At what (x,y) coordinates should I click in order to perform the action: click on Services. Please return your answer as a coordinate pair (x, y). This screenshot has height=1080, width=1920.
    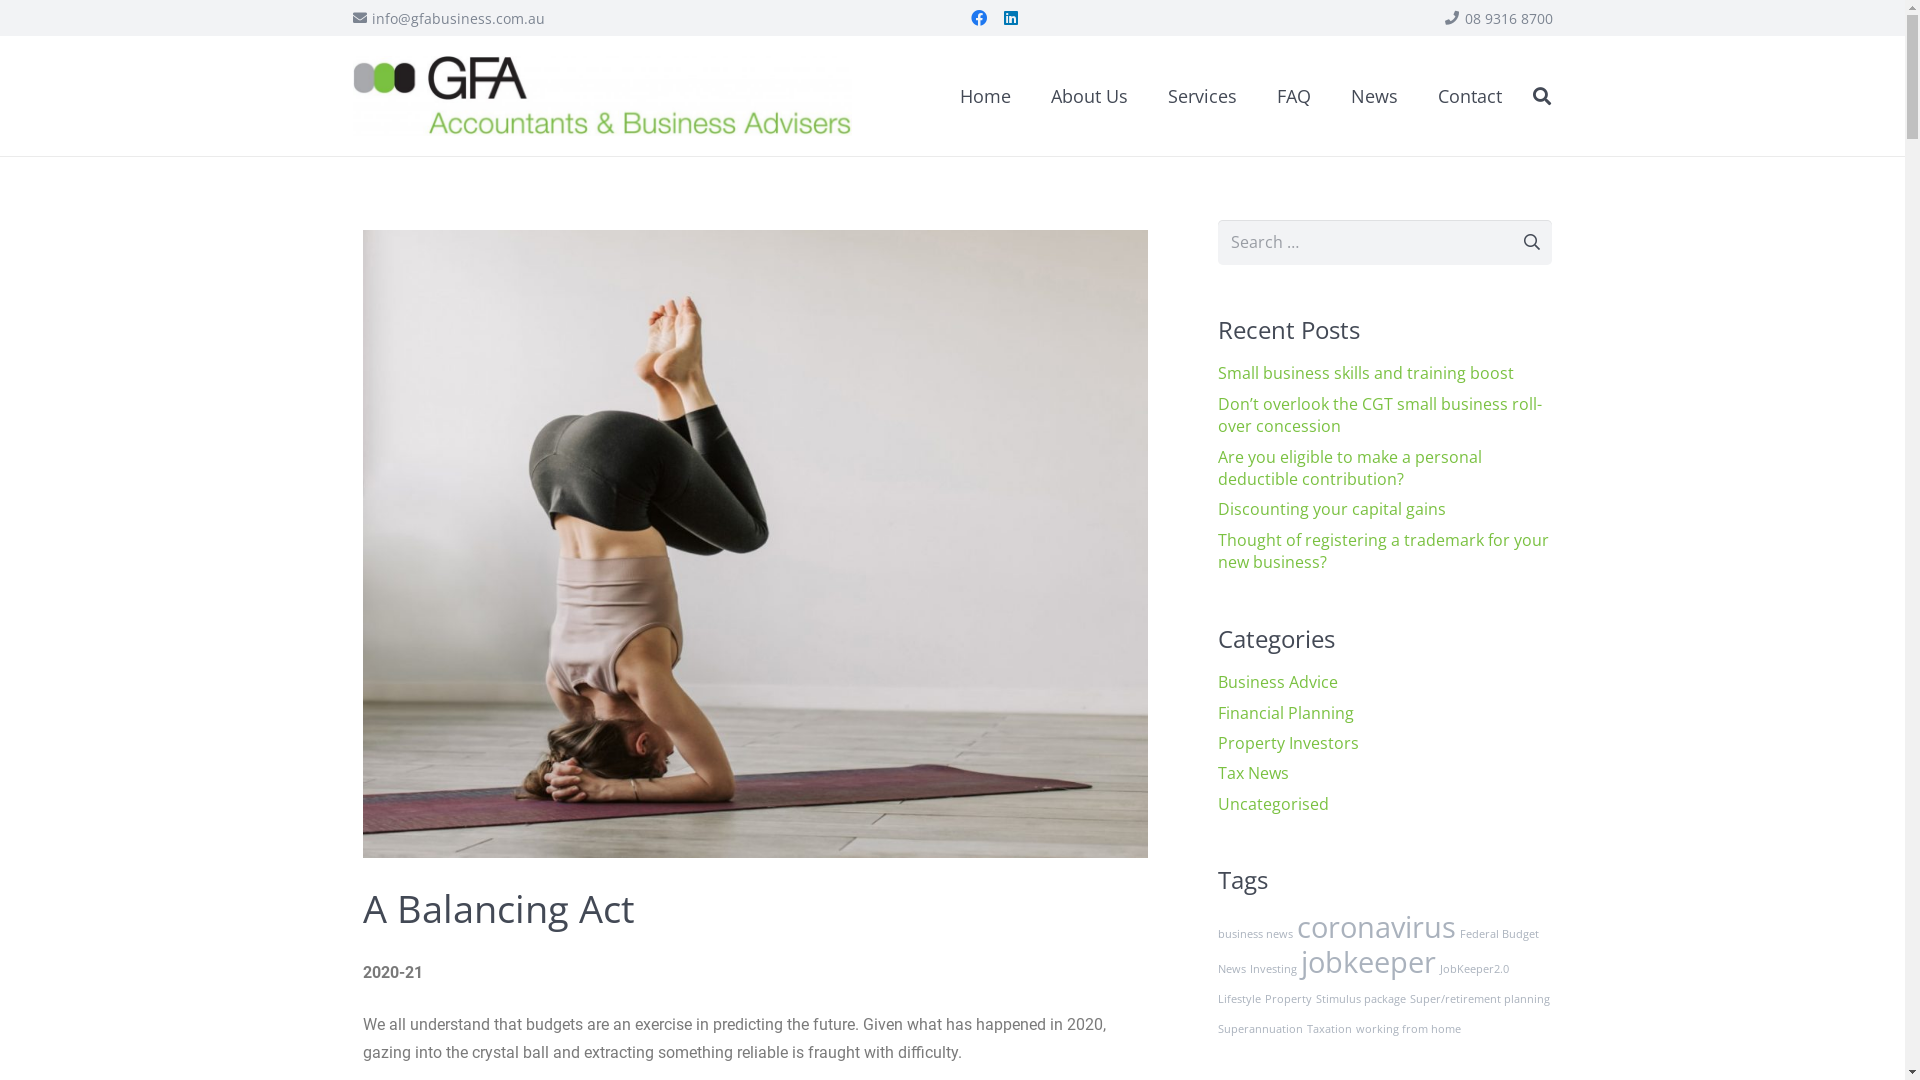
    Looking at the image, I should click on (1202, 96).